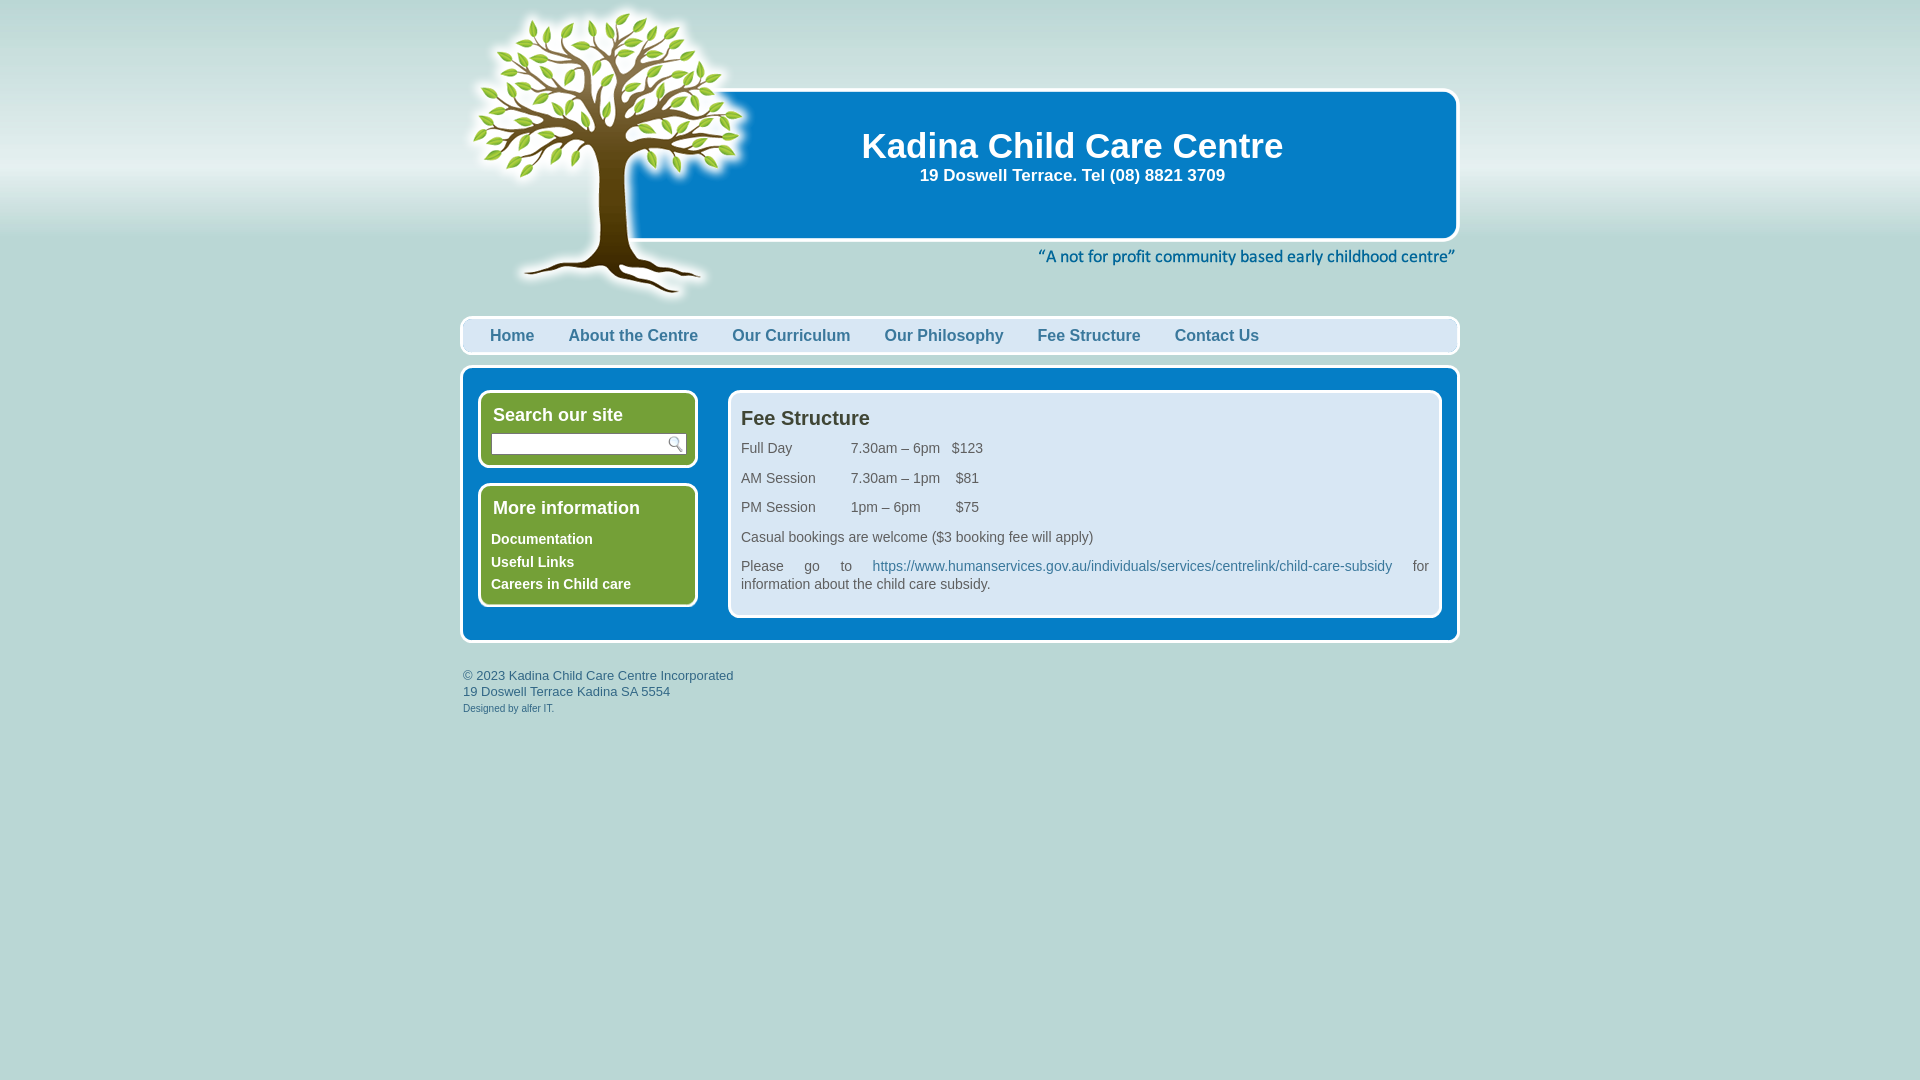 The image size is (1920, 1080). Describe the element at coordinates (944, 336) in the screenshot. I see `Our Philosophy` at that location.